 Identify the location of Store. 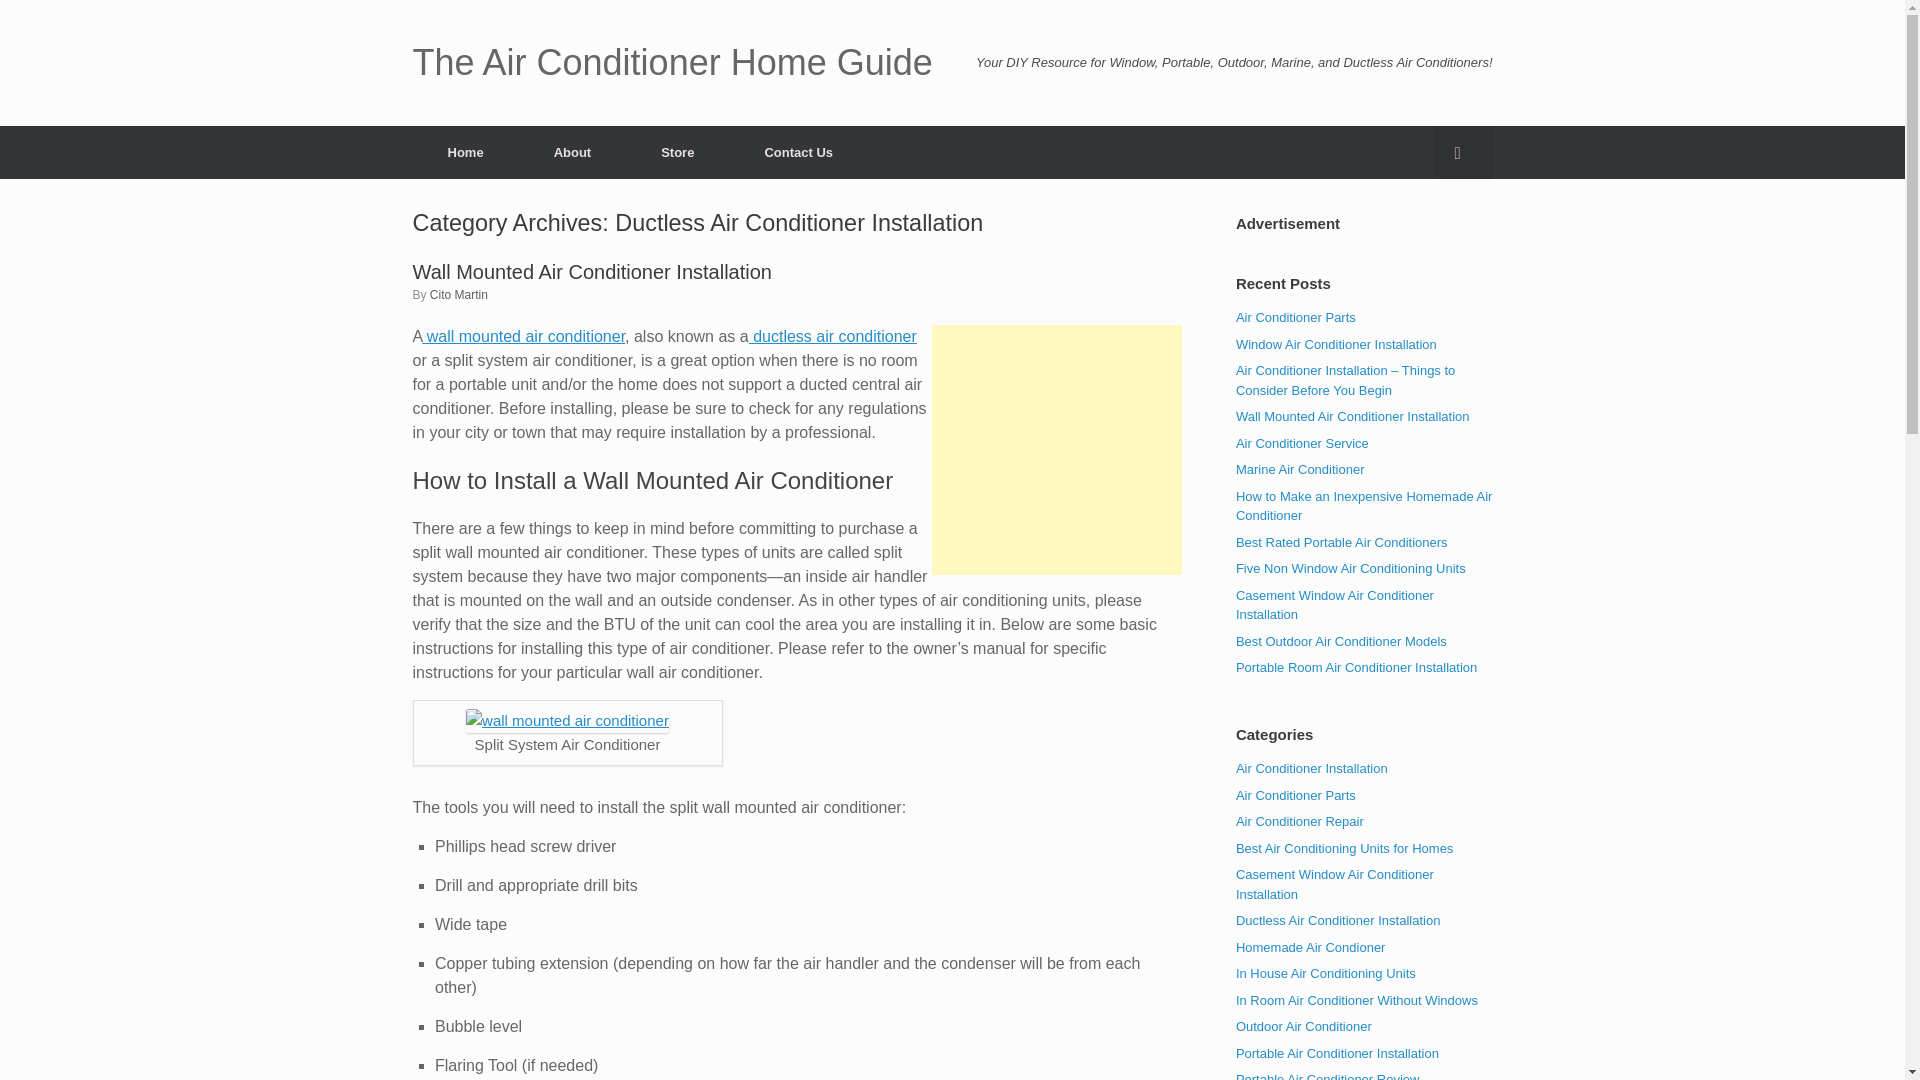
(677, 152).